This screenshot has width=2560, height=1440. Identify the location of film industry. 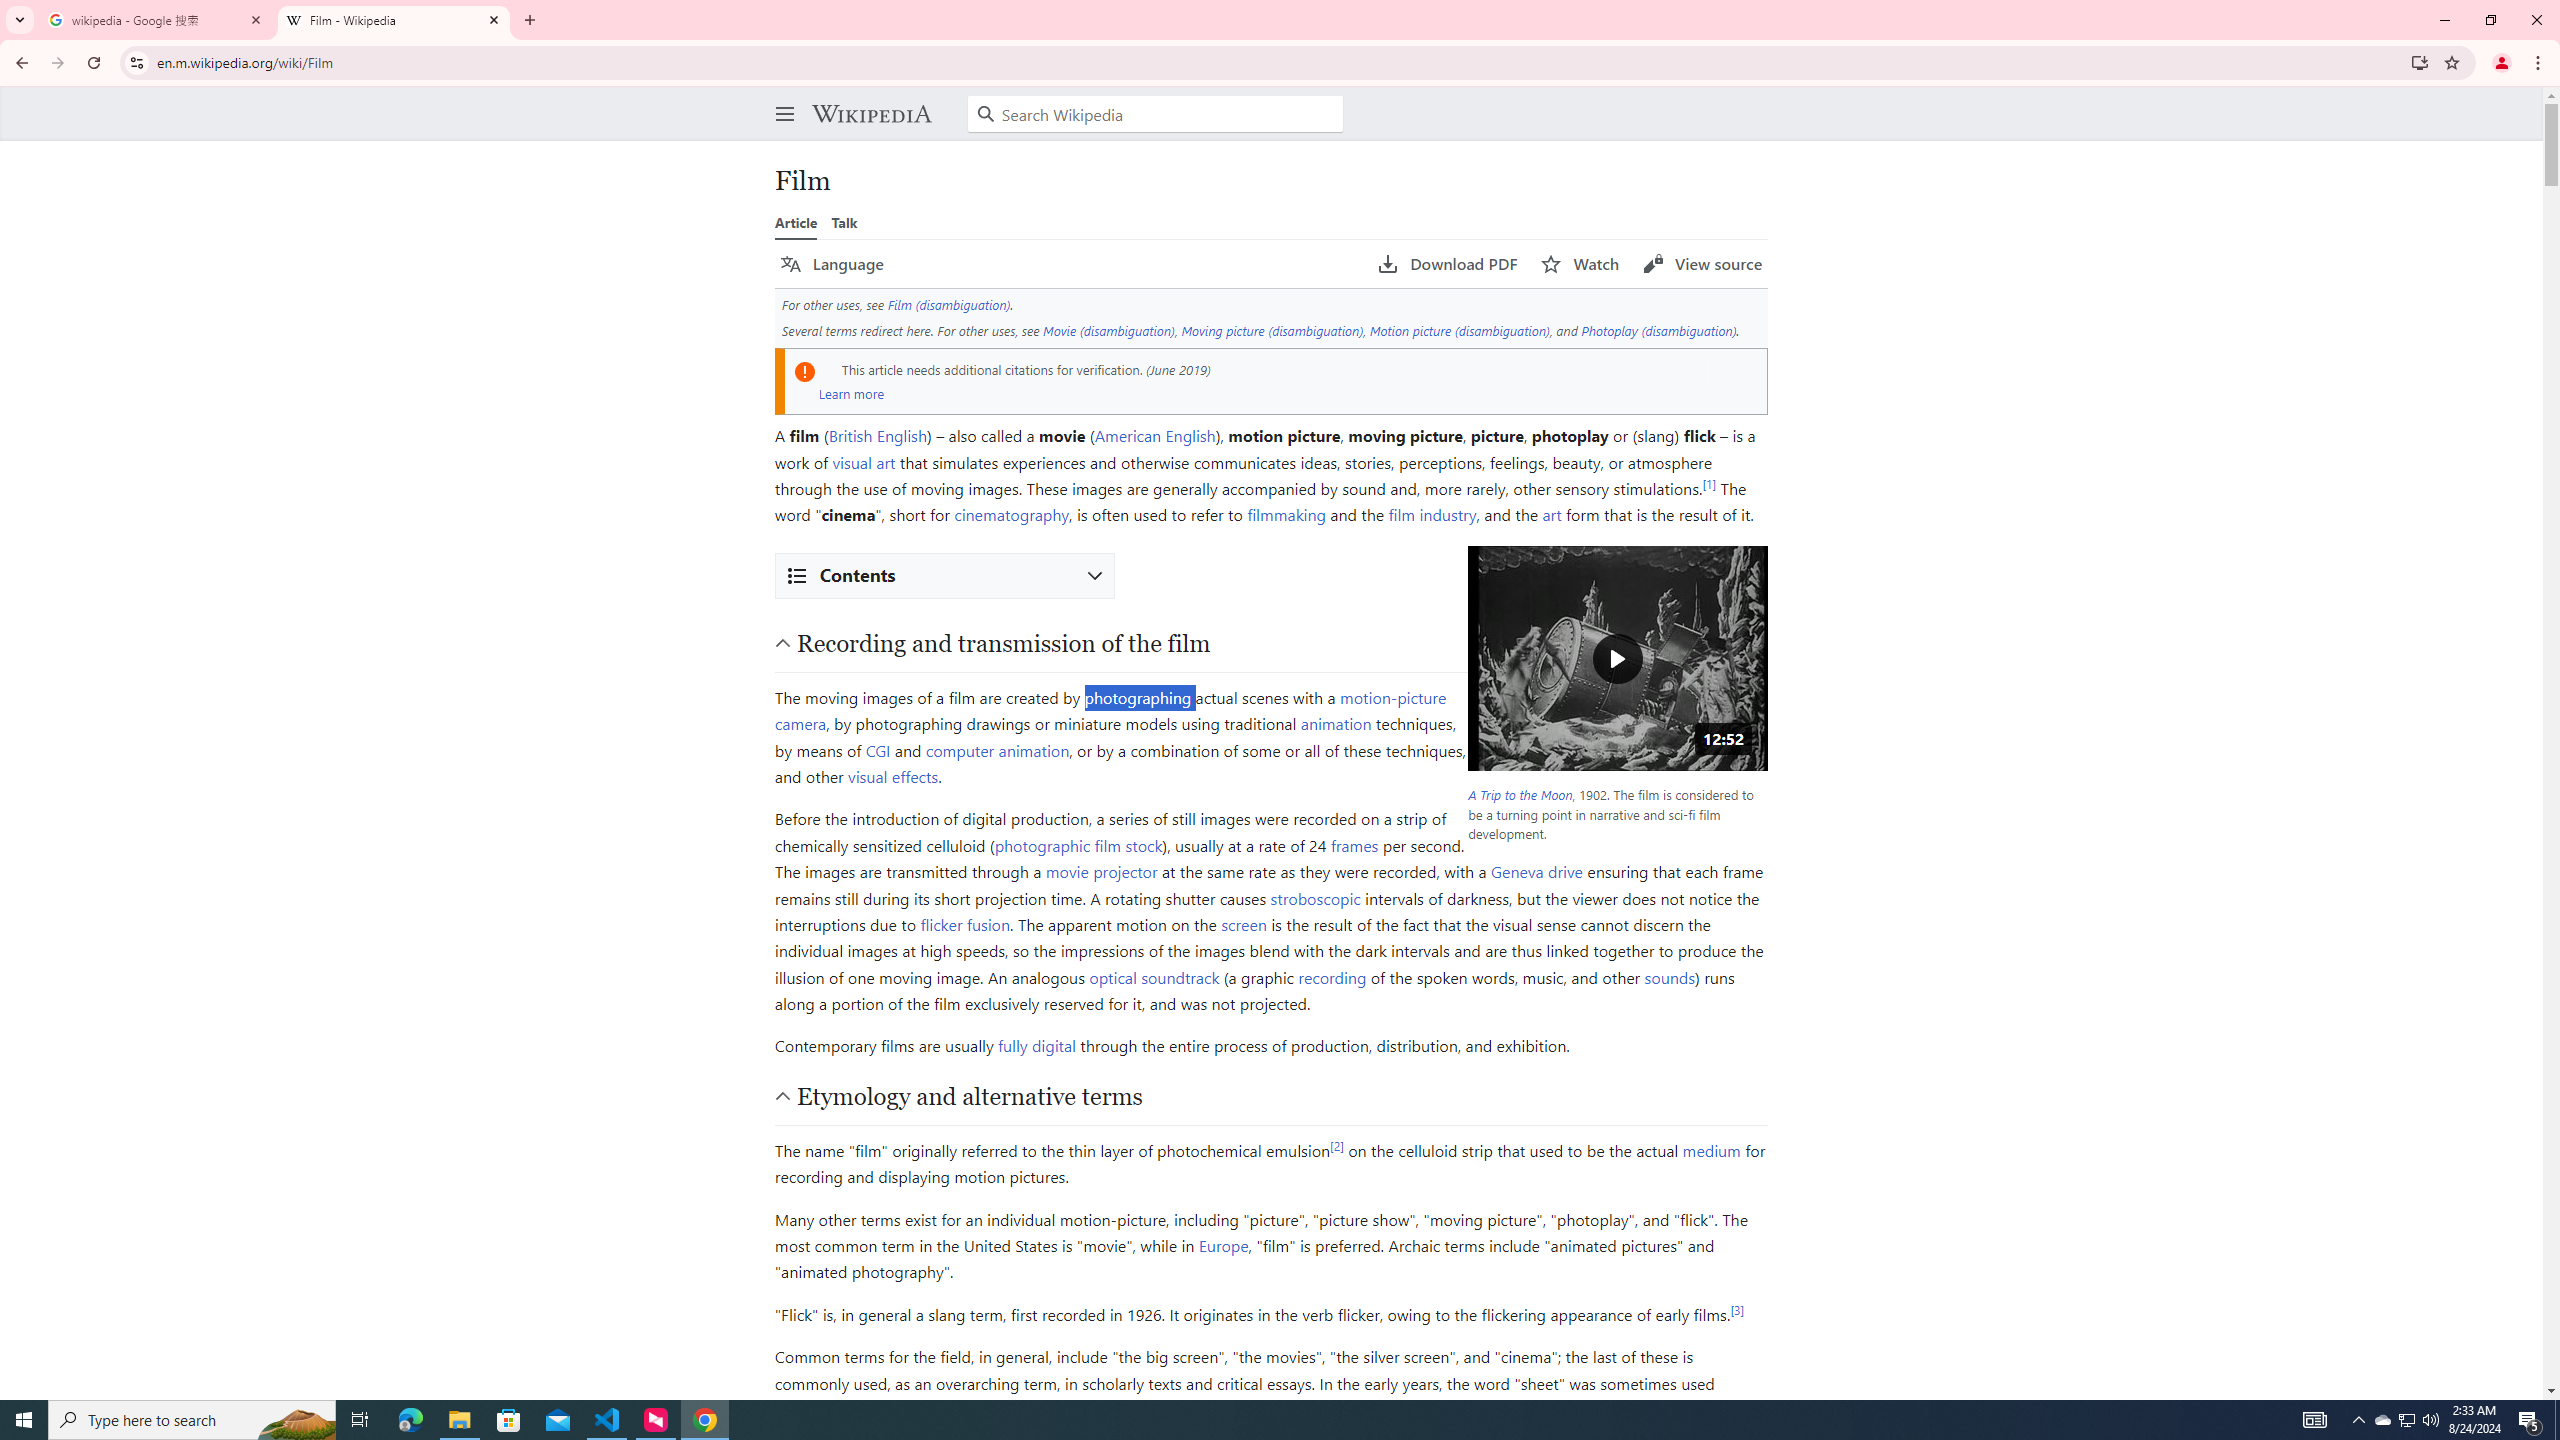
(1432, 514).